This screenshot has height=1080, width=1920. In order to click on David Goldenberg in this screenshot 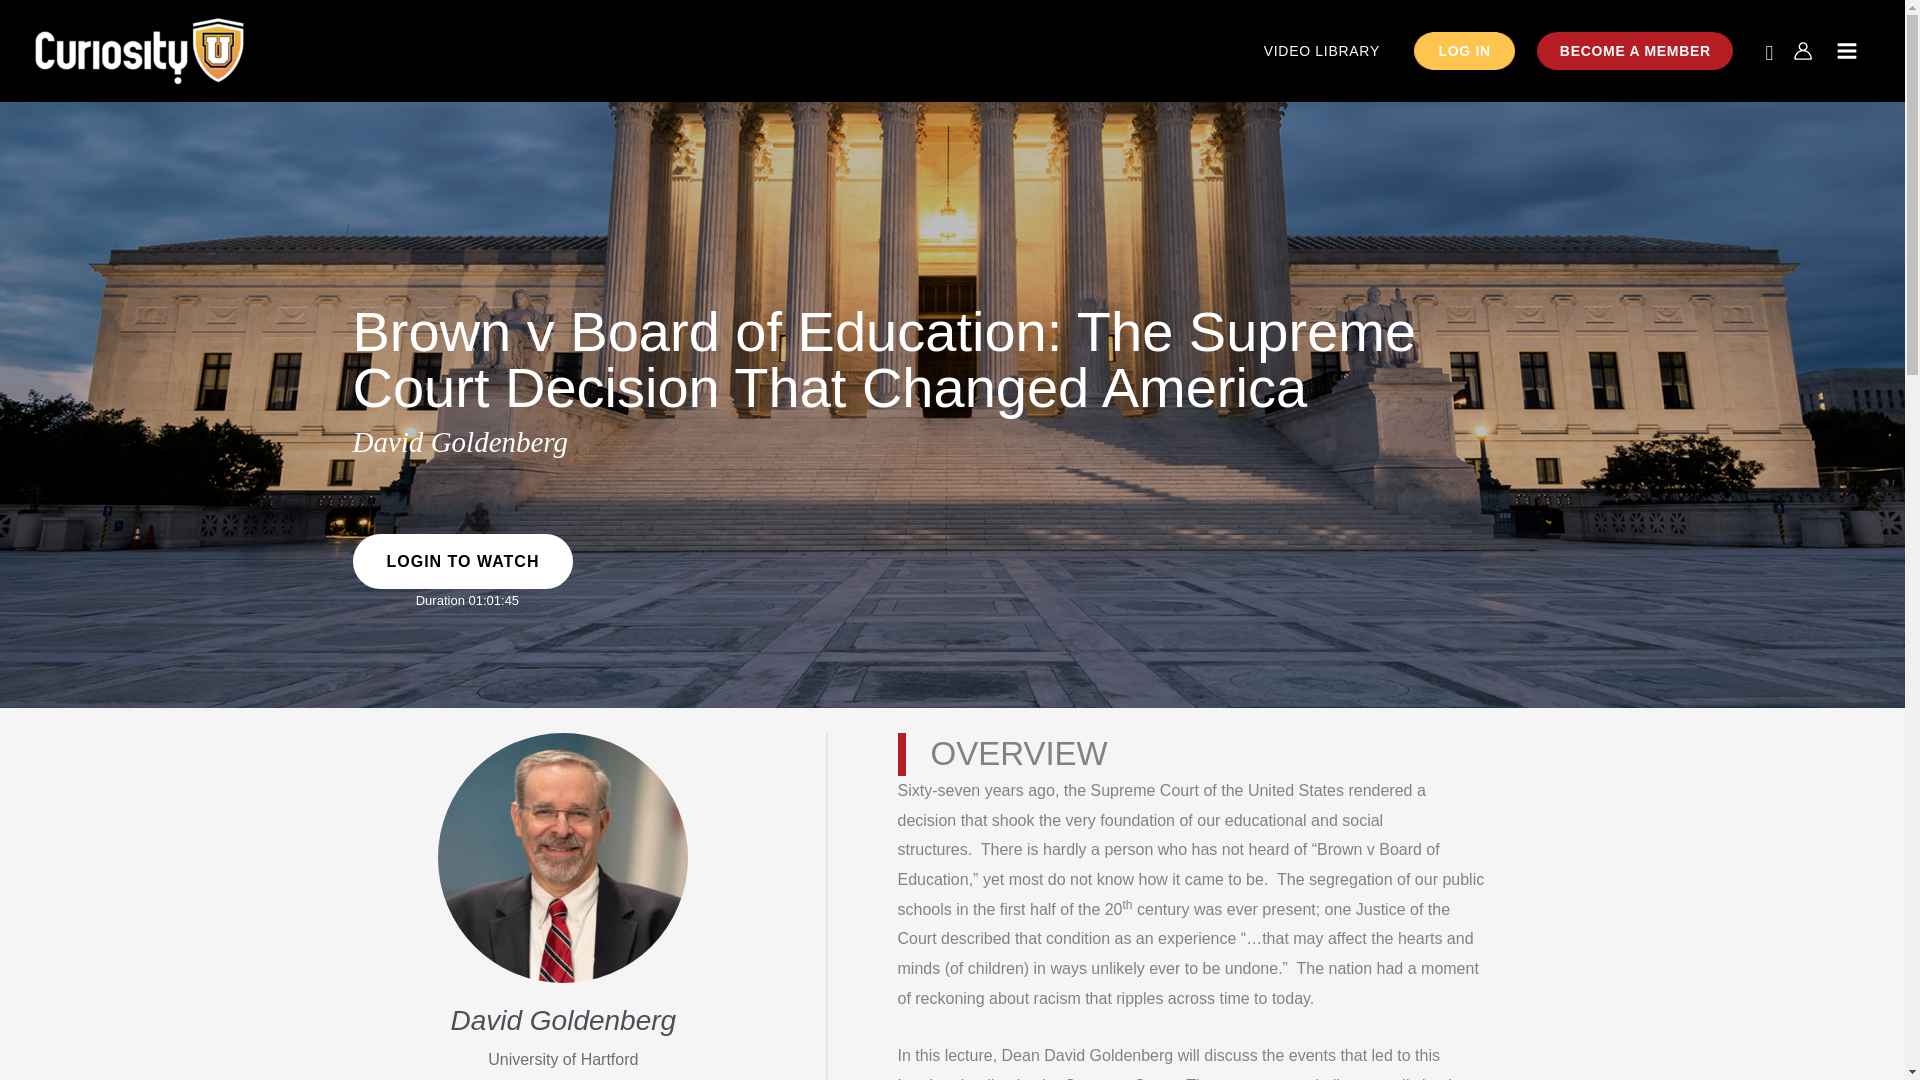, I will do `click(562, 1020)`.